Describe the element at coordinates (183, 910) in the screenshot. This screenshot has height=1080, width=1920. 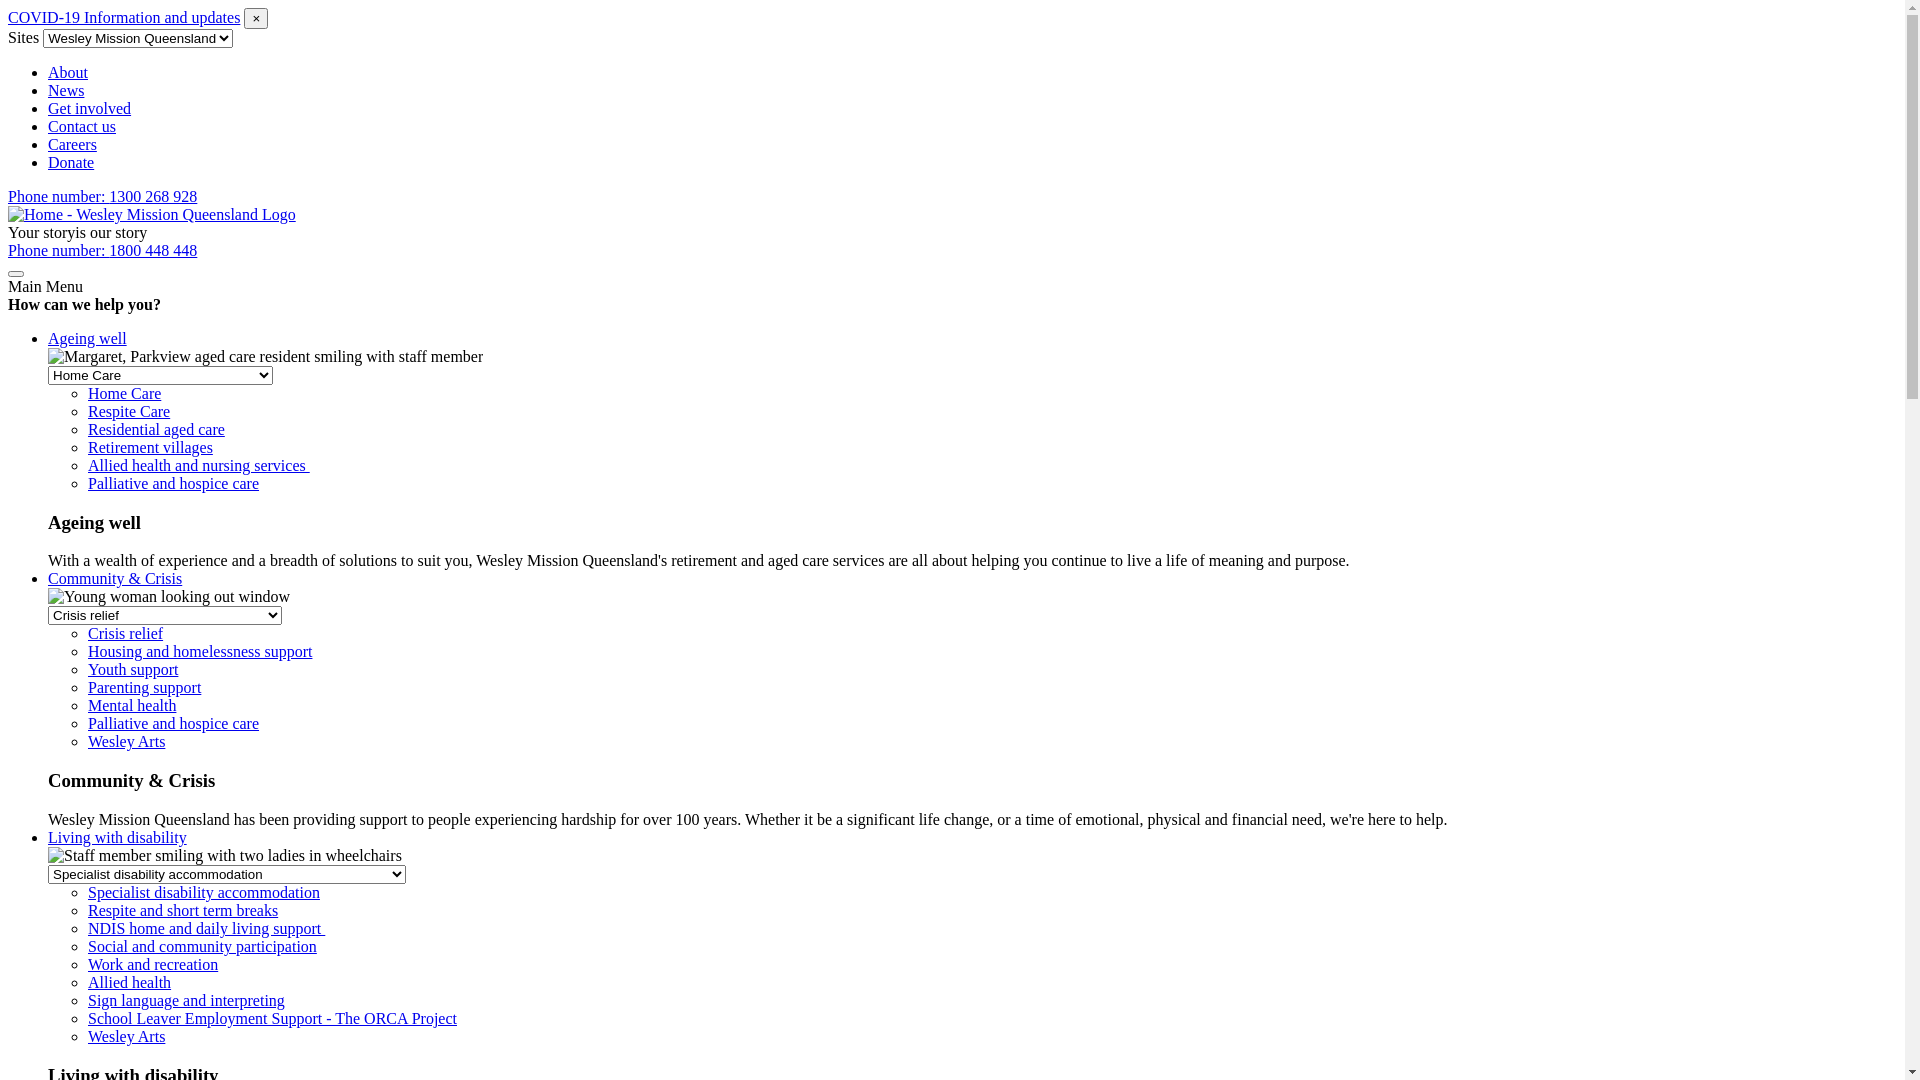
I see `Respite and short term breaks` at that location.